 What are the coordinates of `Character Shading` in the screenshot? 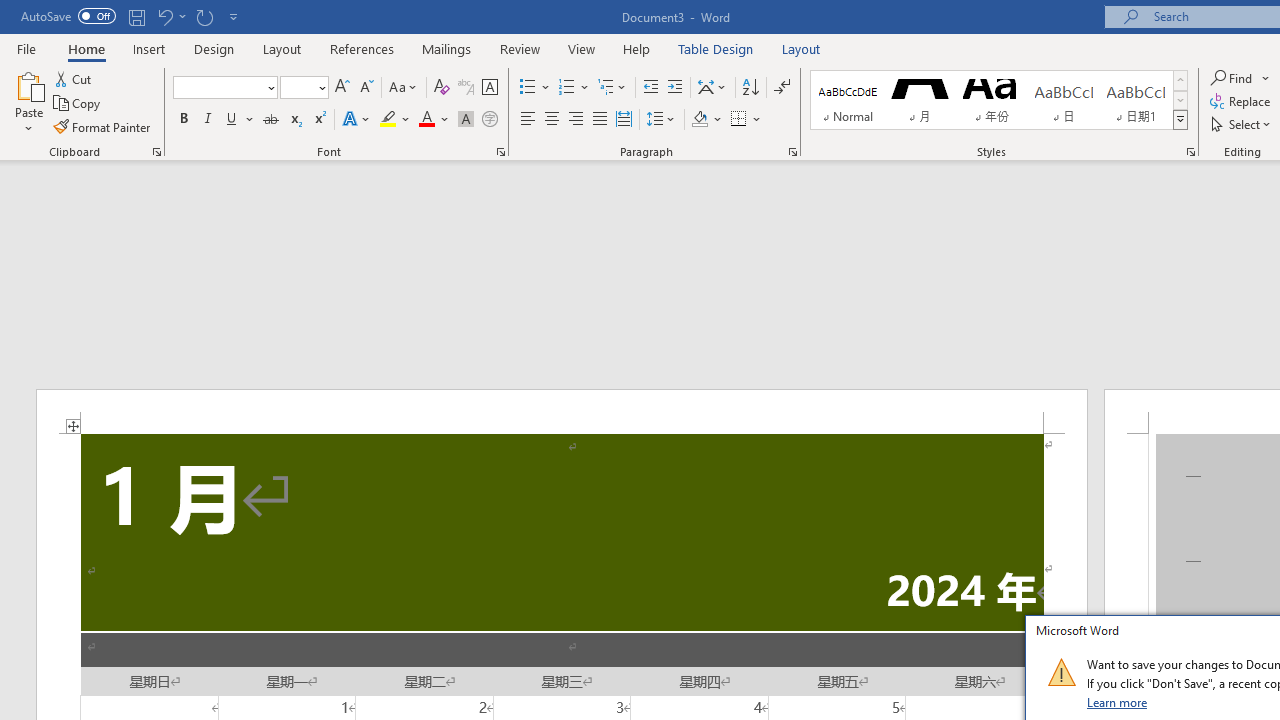 It's located at (466, 120).